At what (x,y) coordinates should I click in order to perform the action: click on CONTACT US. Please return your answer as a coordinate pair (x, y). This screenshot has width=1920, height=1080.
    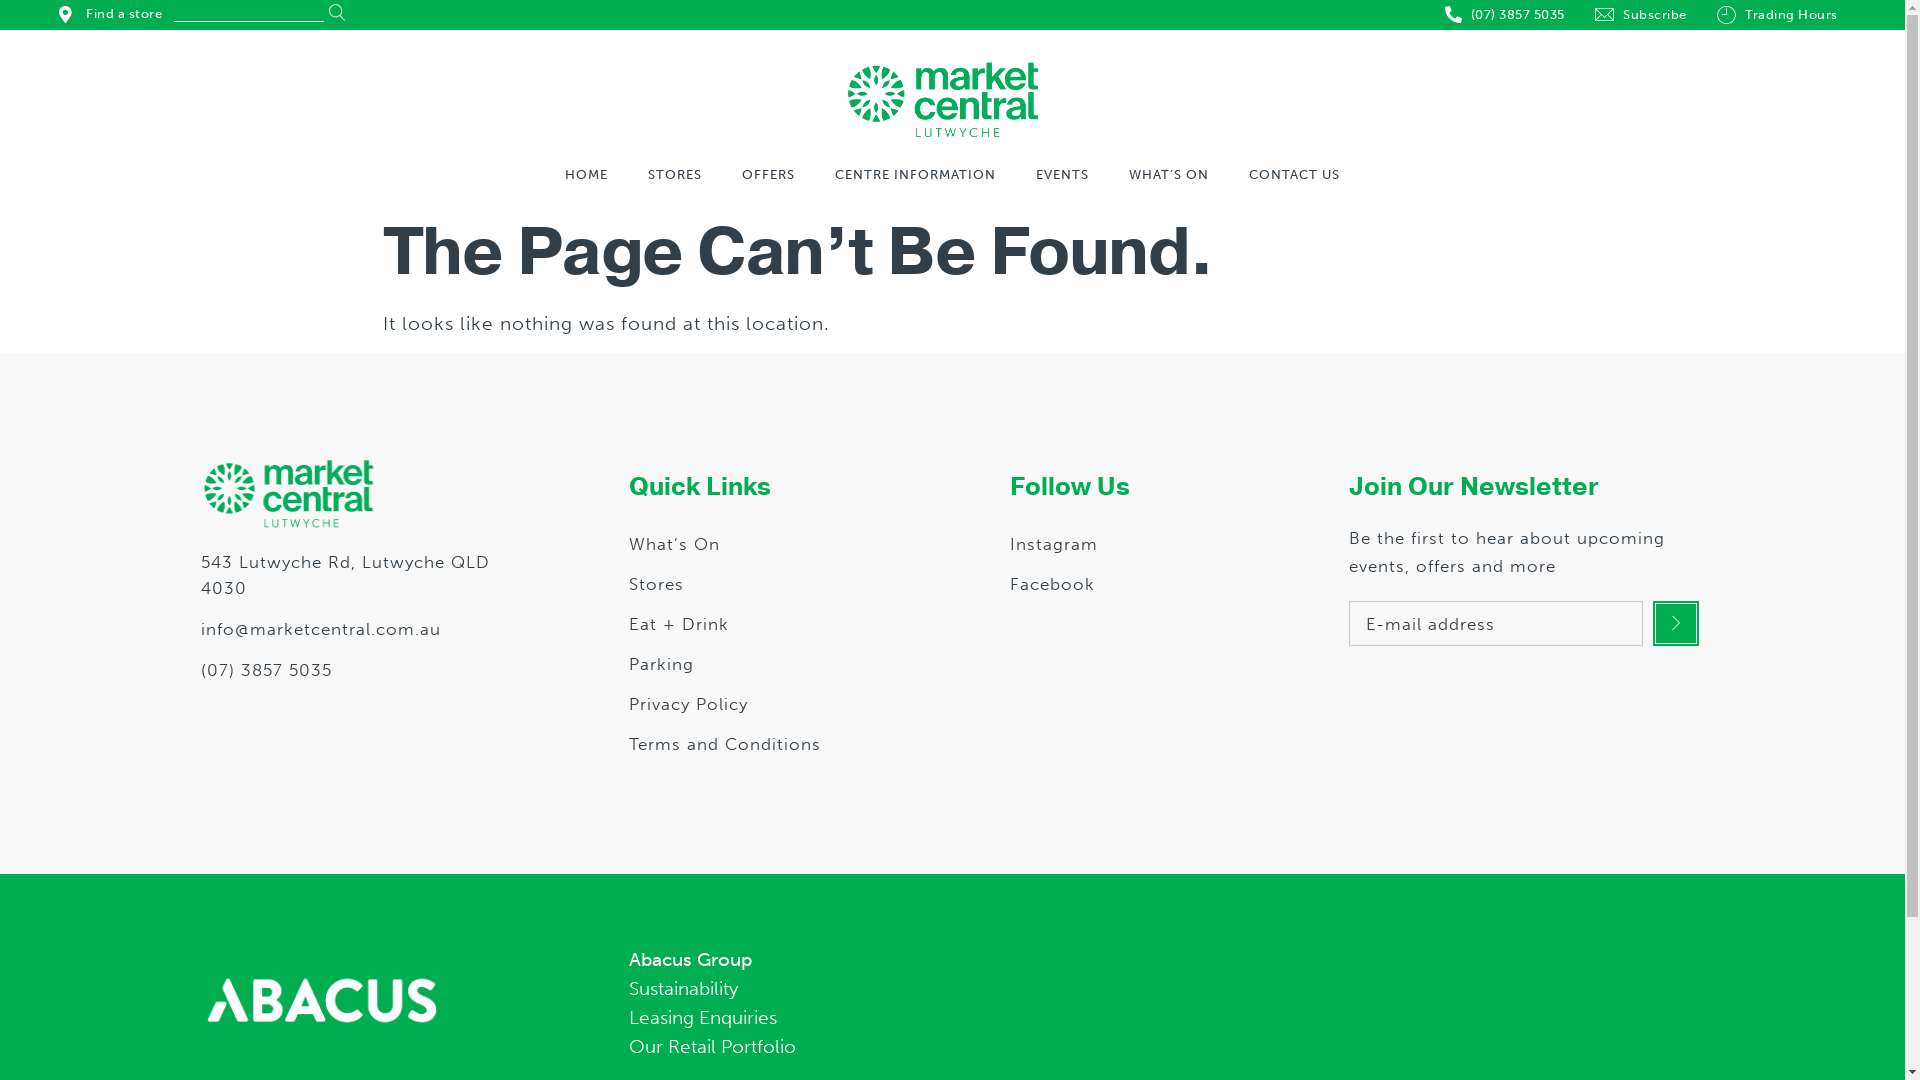
    Looking at the image, I should click on (1294, 175).